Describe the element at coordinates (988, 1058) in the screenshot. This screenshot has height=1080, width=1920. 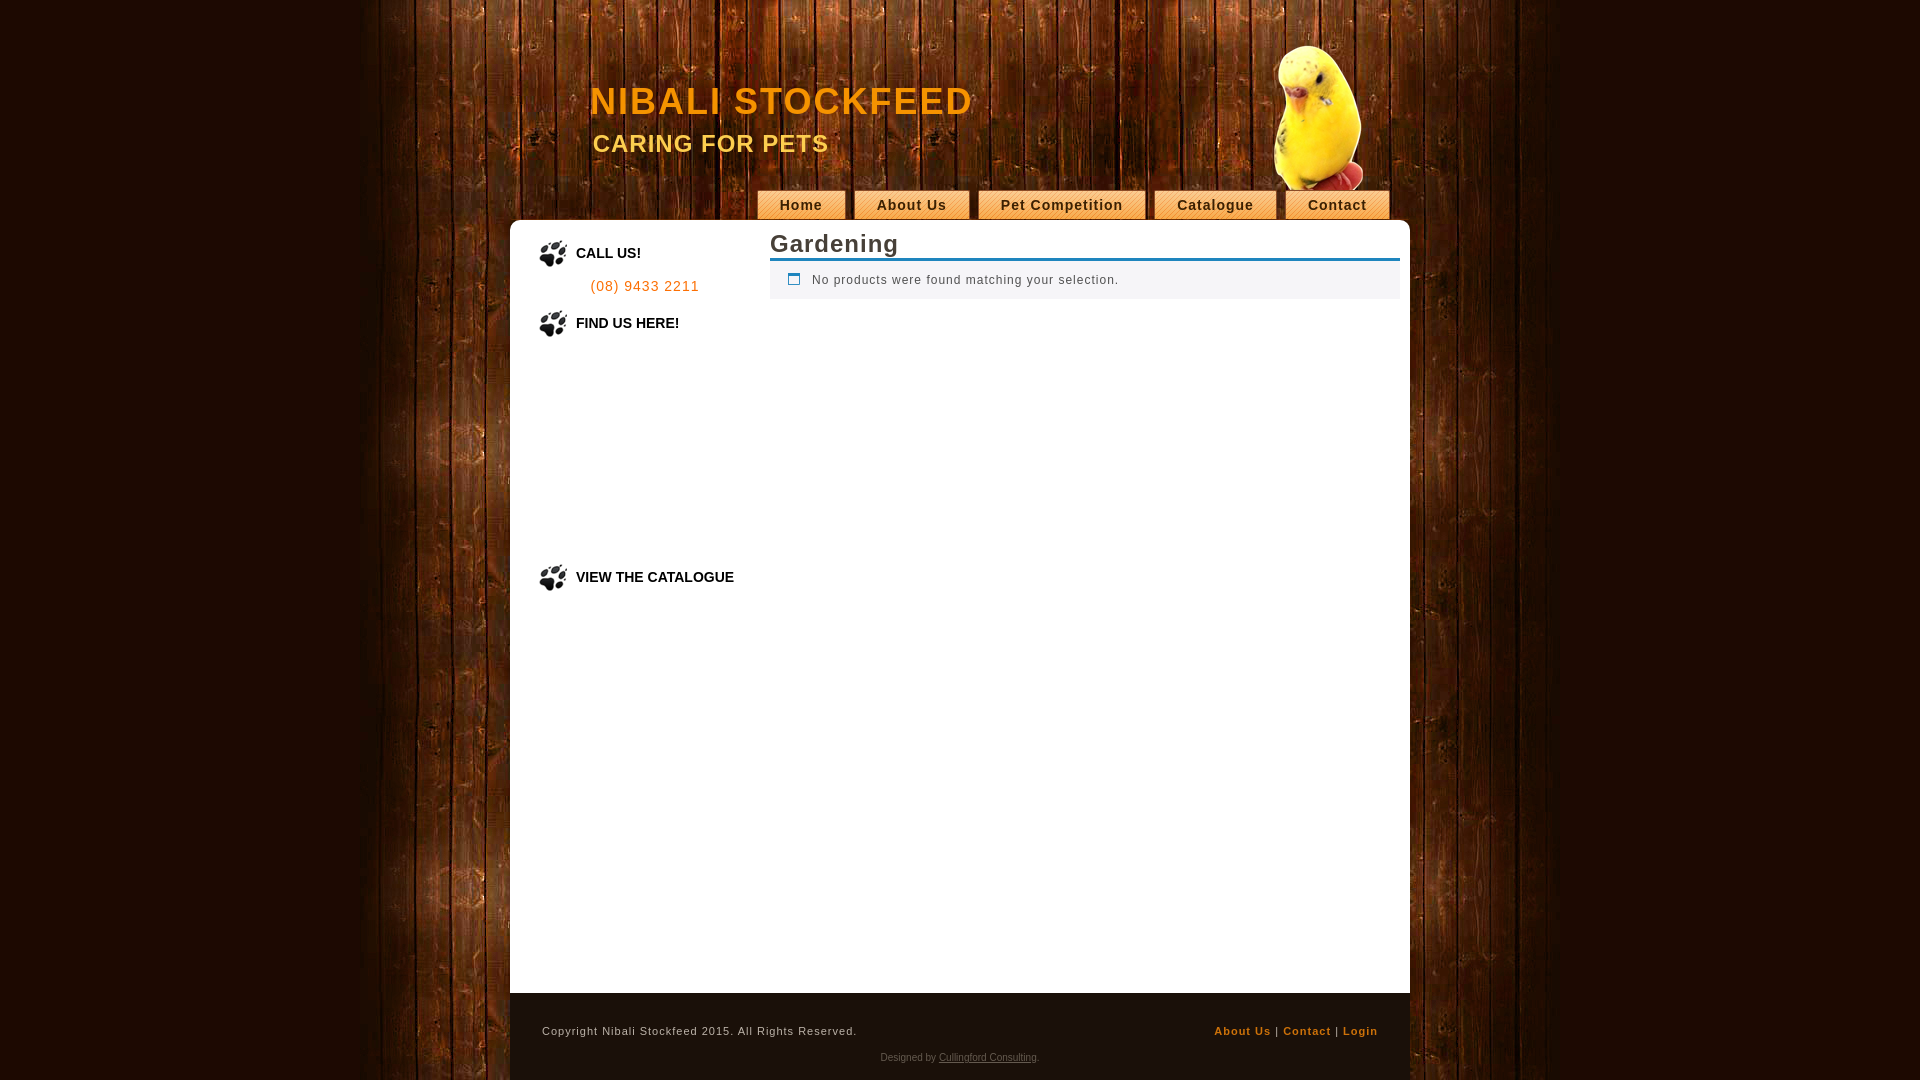
I see `Cullingford Consulting` at that location.